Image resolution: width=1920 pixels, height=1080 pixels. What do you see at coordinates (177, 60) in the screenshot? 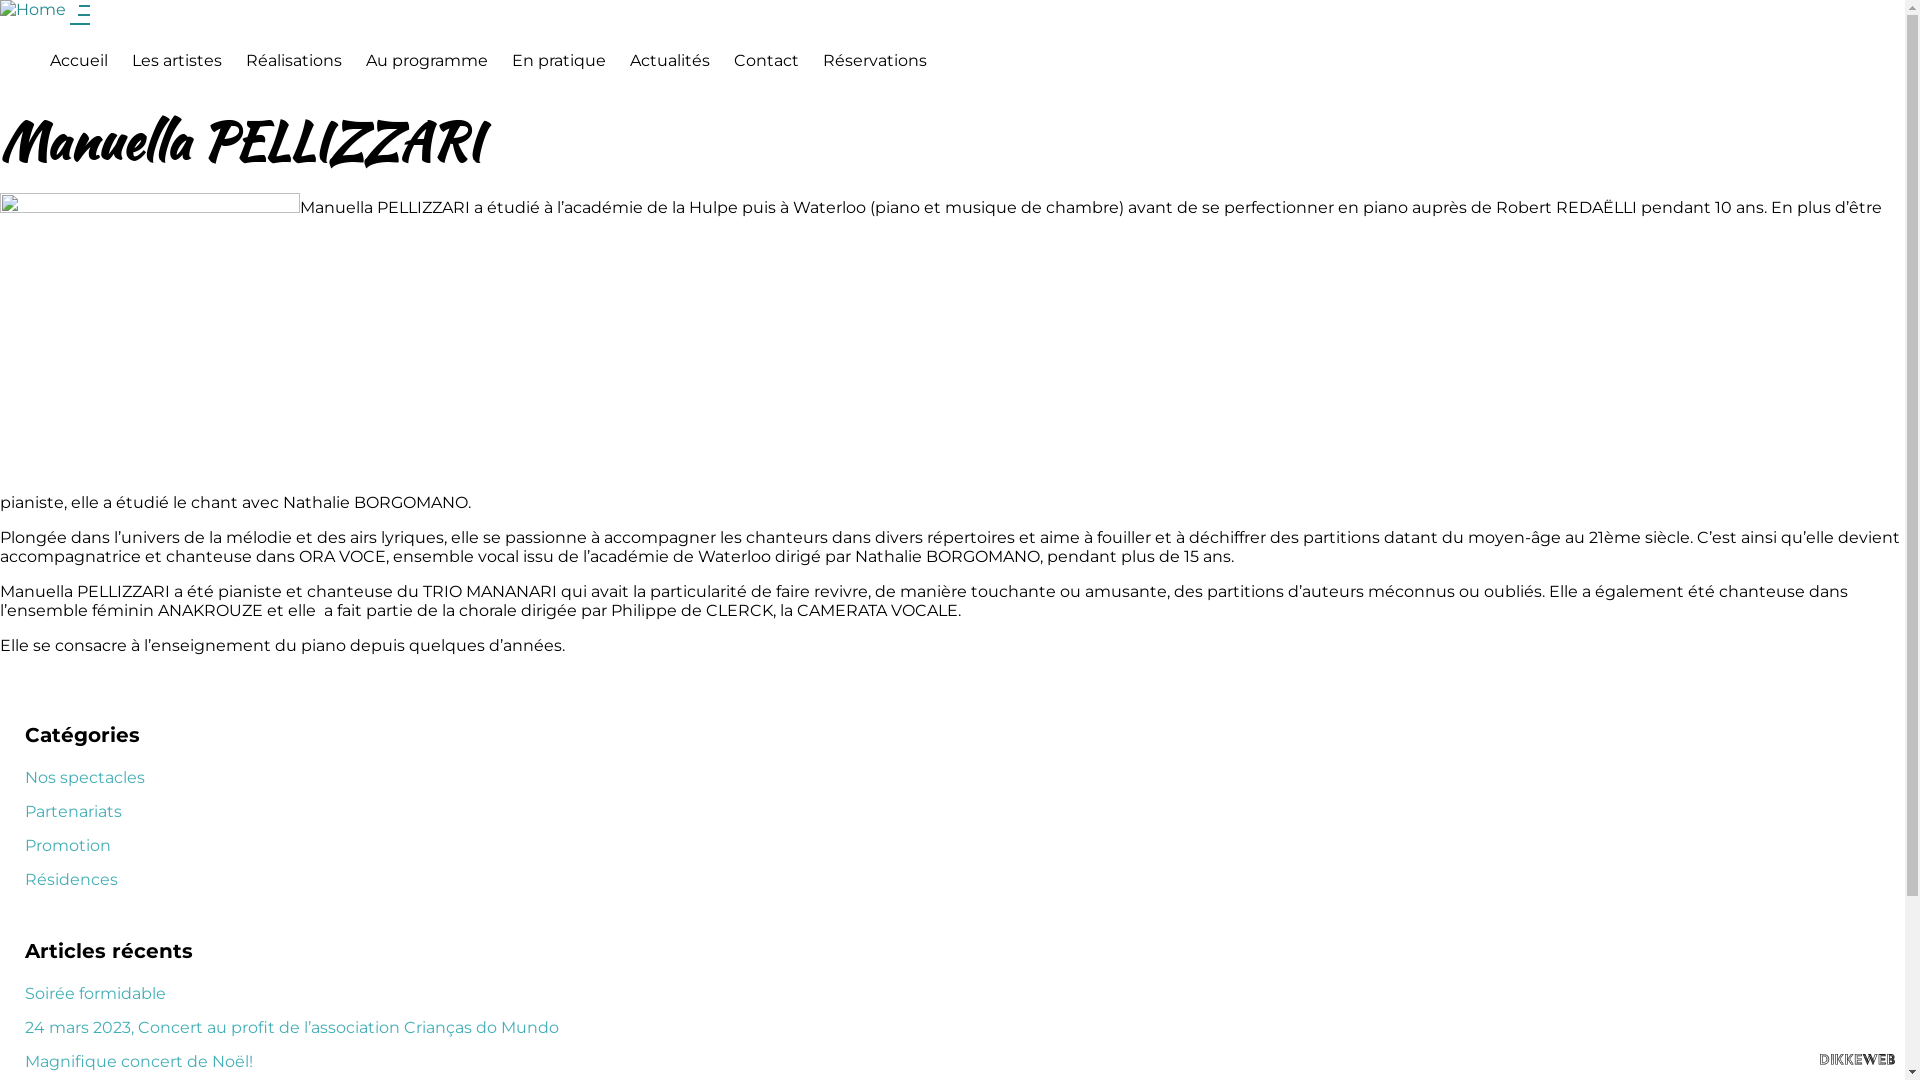
I see `Les artistes` at bounding box center [177, 60].